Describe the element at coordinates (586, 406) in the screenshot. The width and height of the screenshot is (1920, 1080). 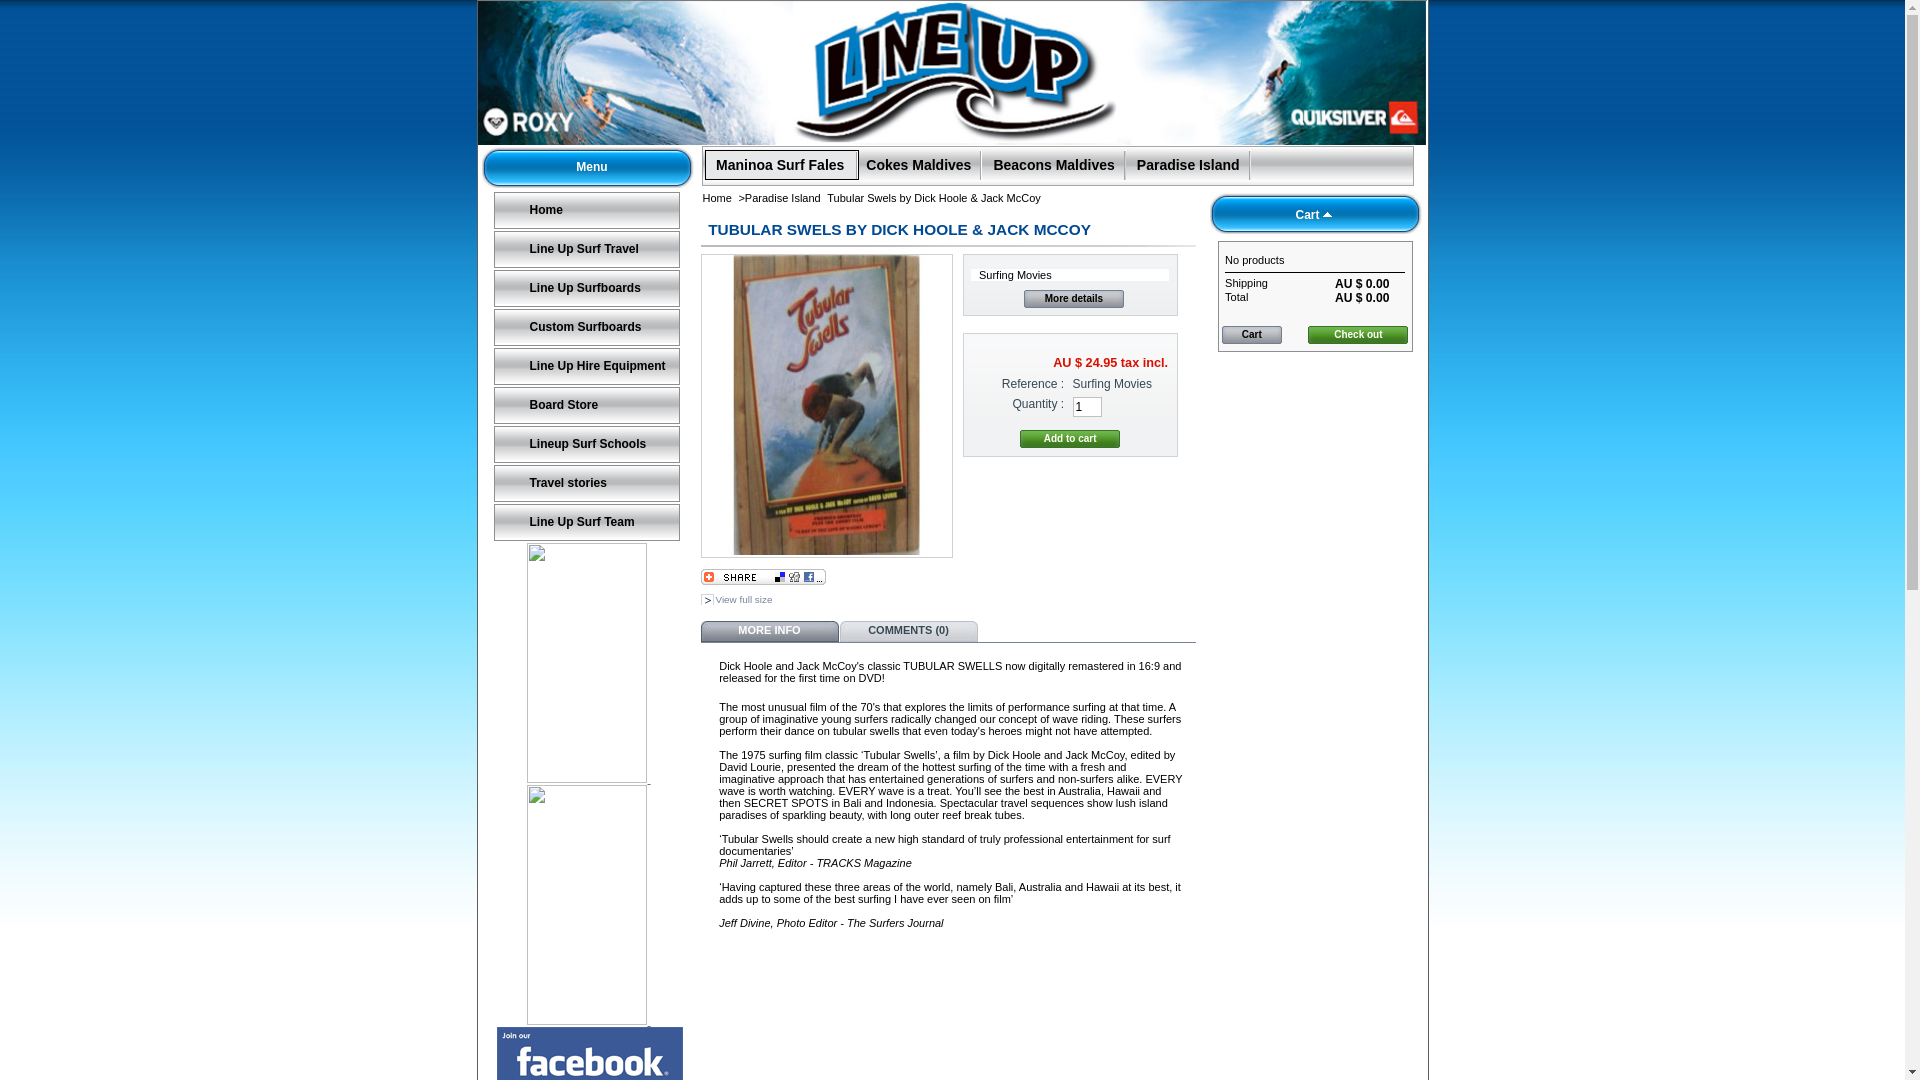
I see `Board Store` at that location.